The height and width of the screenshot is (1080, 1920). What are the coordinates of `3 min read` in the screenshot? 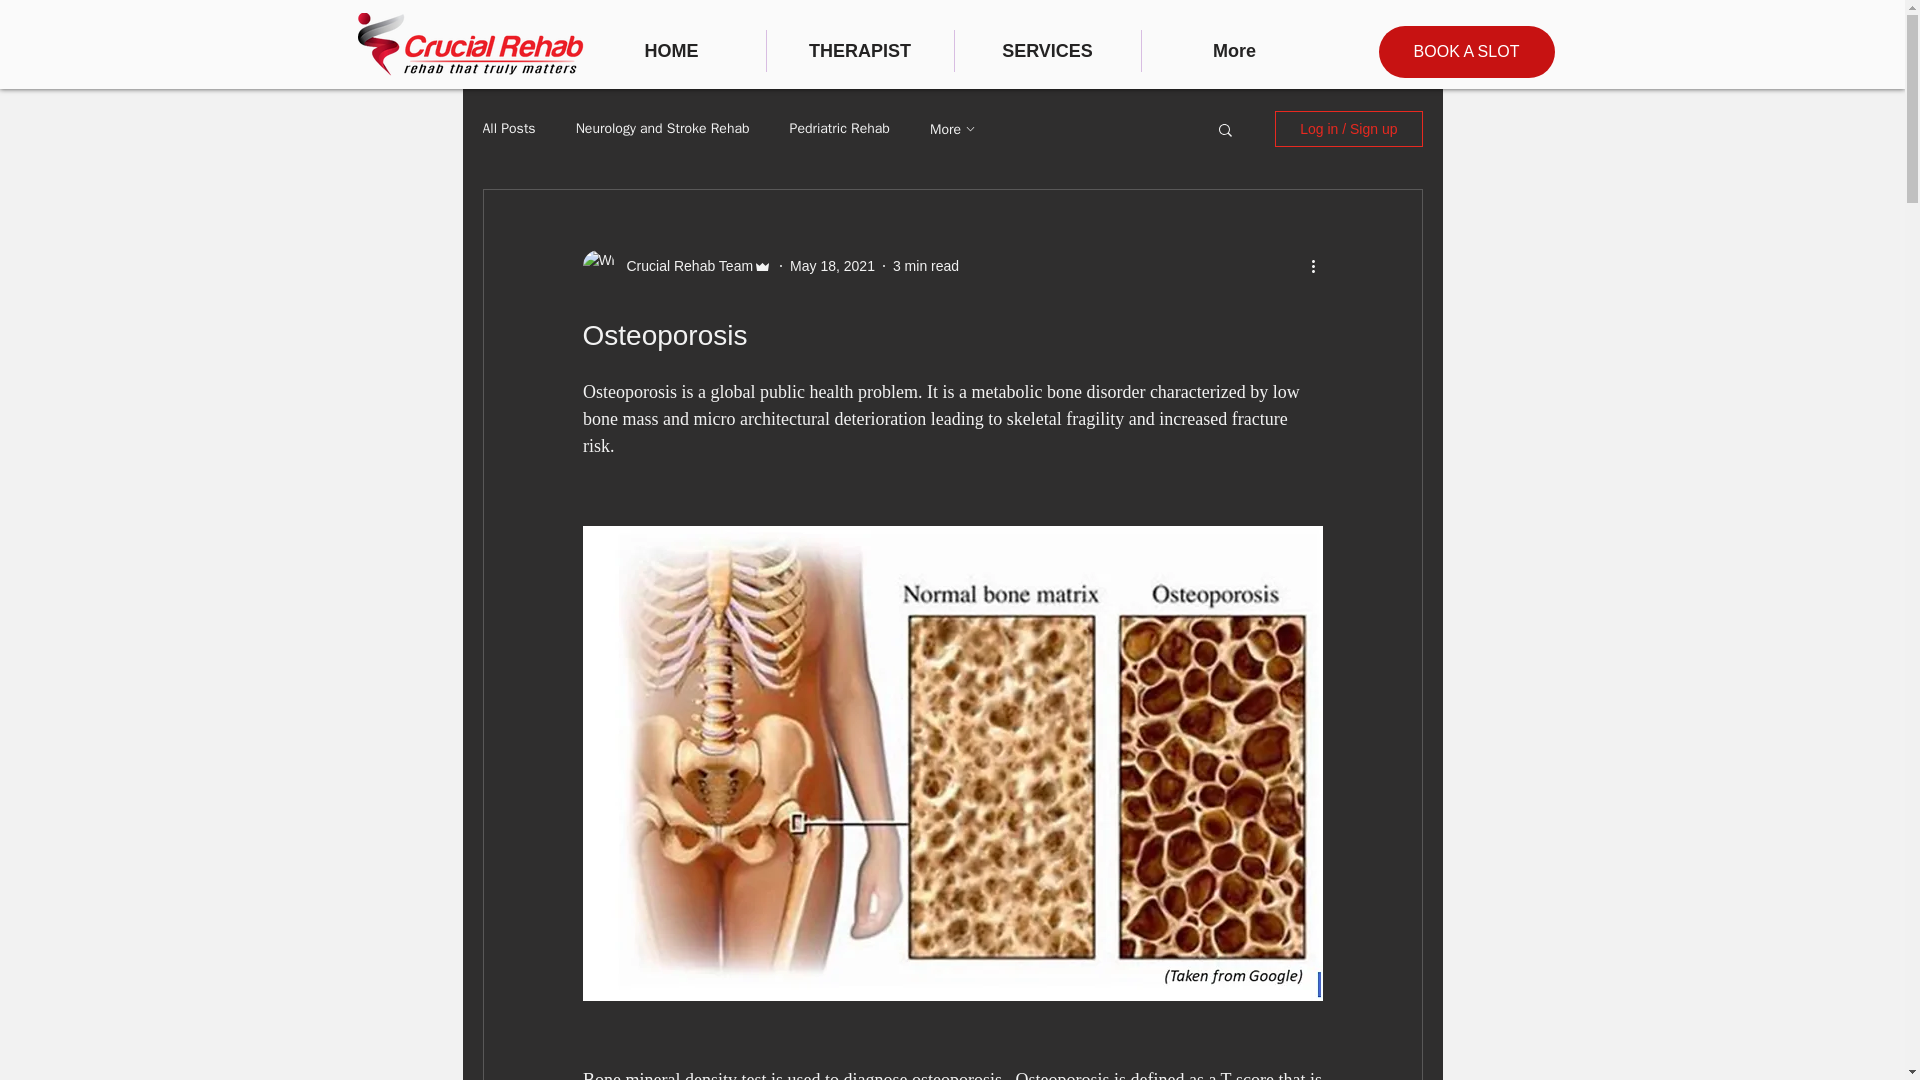 It's located at (925, 266).